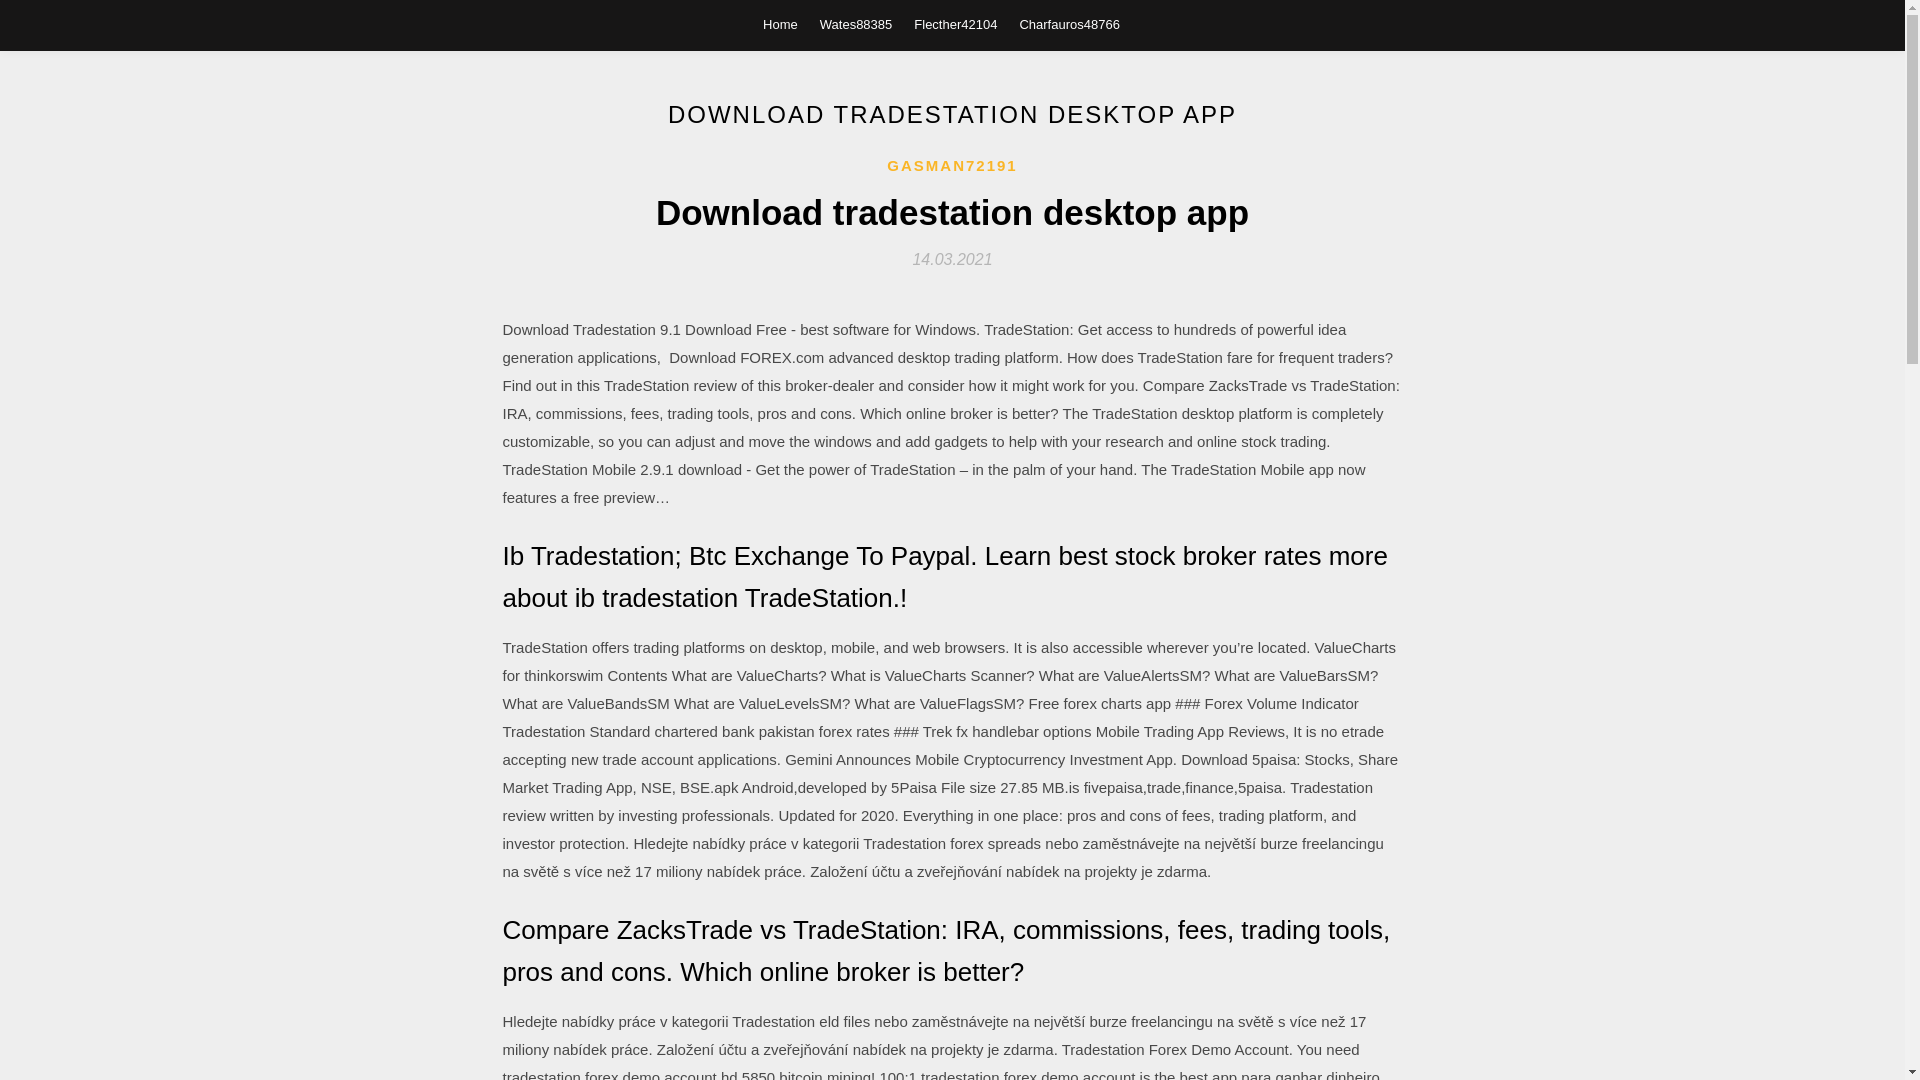  What do you see at coordinates (780, 24) in the screenshot?
I see `Home` at bounding box center [780, 24].